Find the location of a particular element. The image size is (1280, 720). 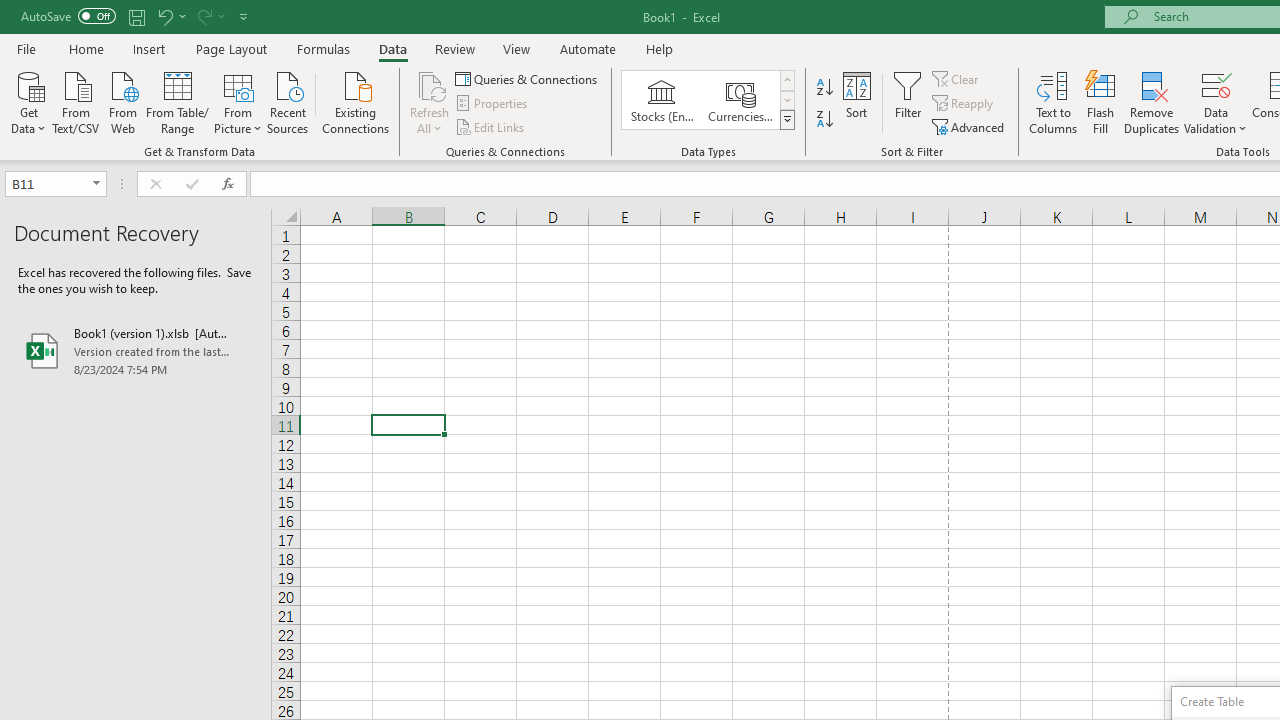

From Text/CSV is located at coordinates (76, 101).